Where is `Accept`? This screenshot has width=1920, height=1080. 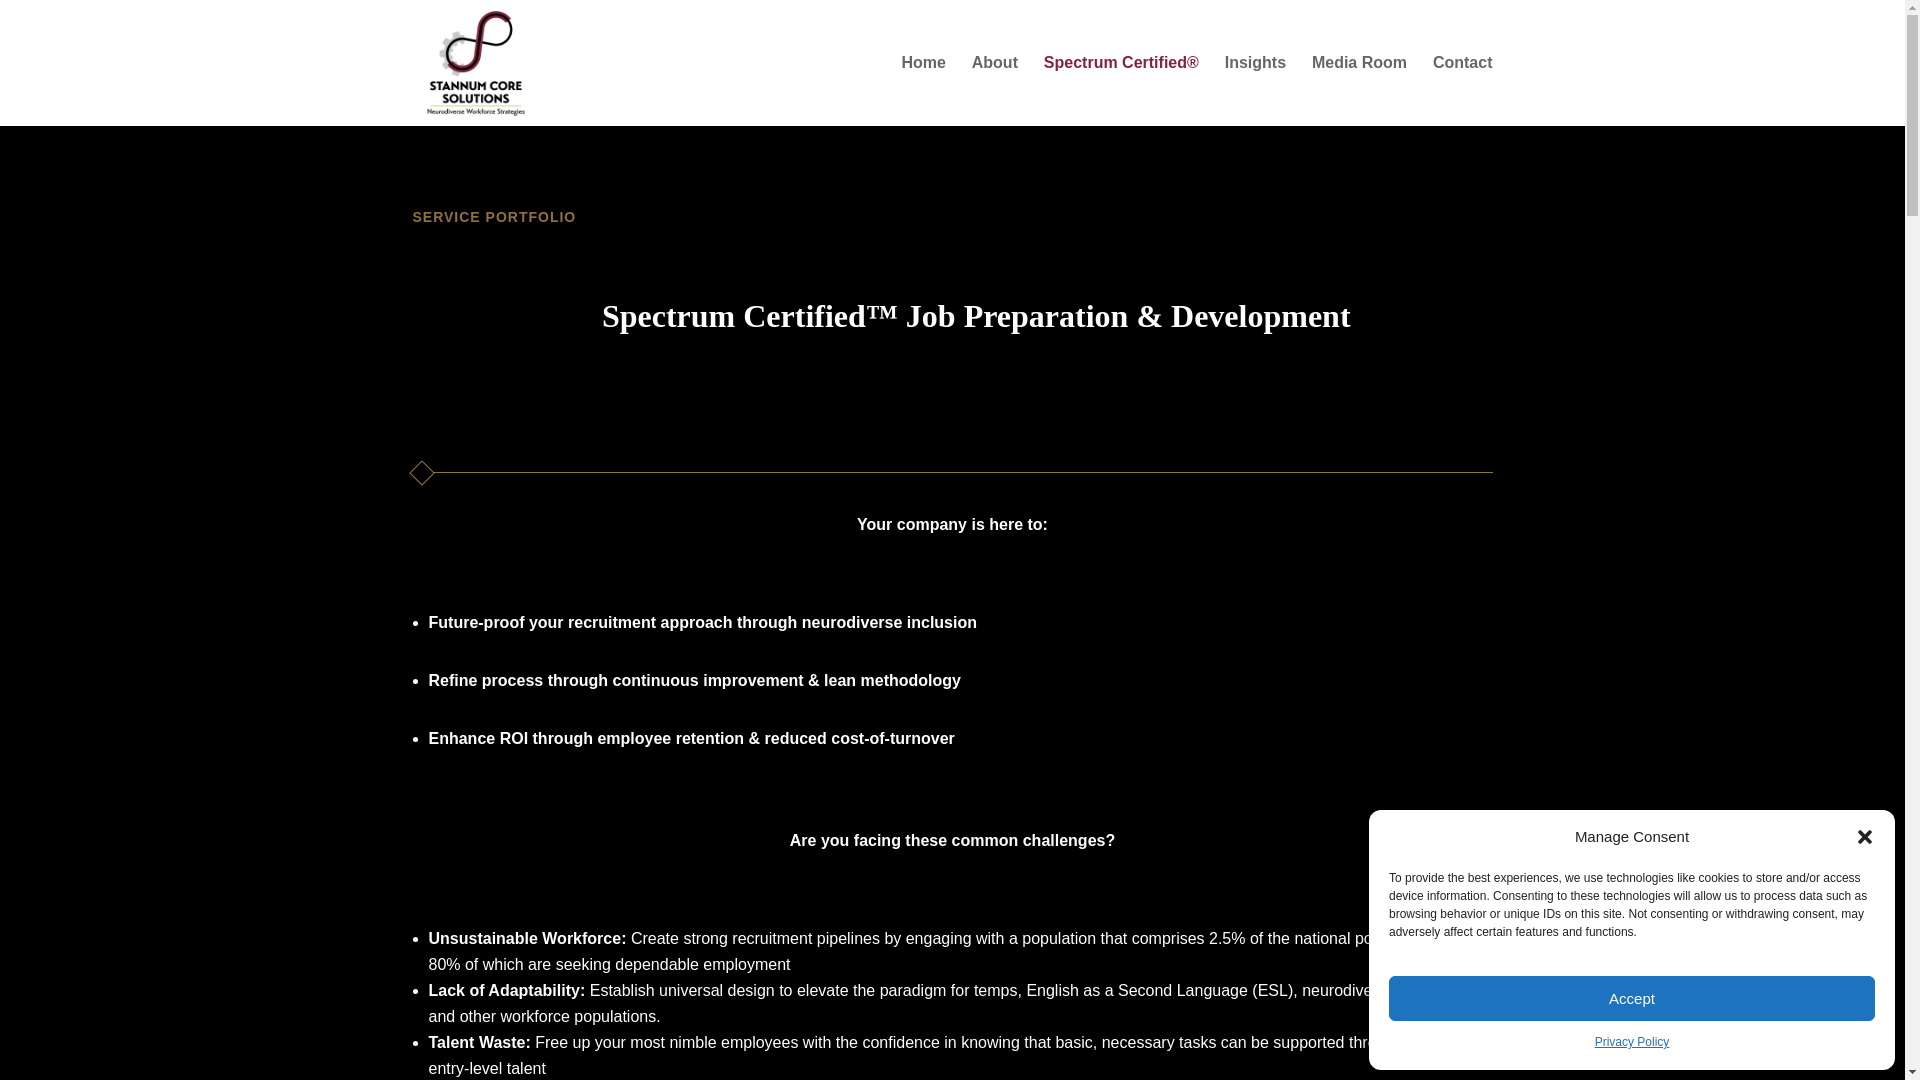
Accept is located at coordinates (1632, 998).